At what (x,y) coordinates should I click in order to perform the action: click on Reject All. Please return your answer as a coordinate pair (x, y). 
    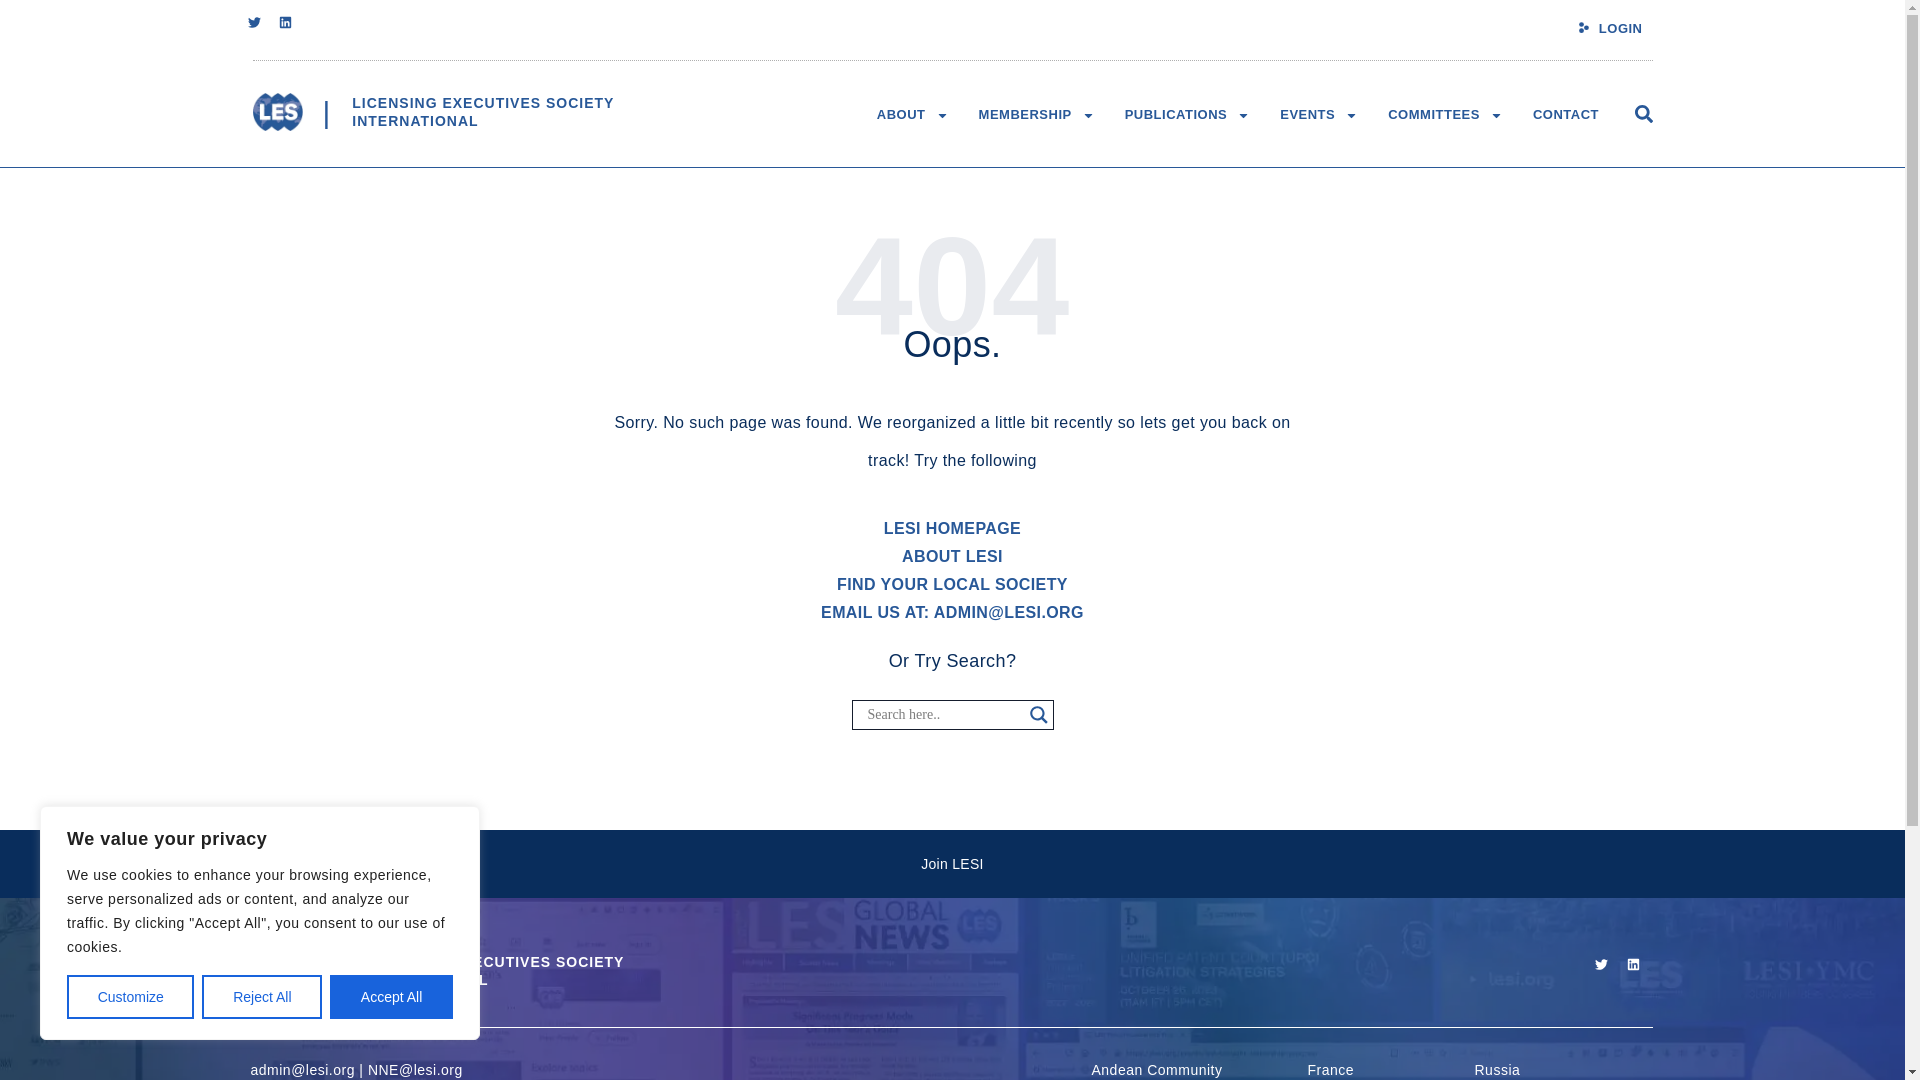
    Looking at the image, I should click on (262, 997).